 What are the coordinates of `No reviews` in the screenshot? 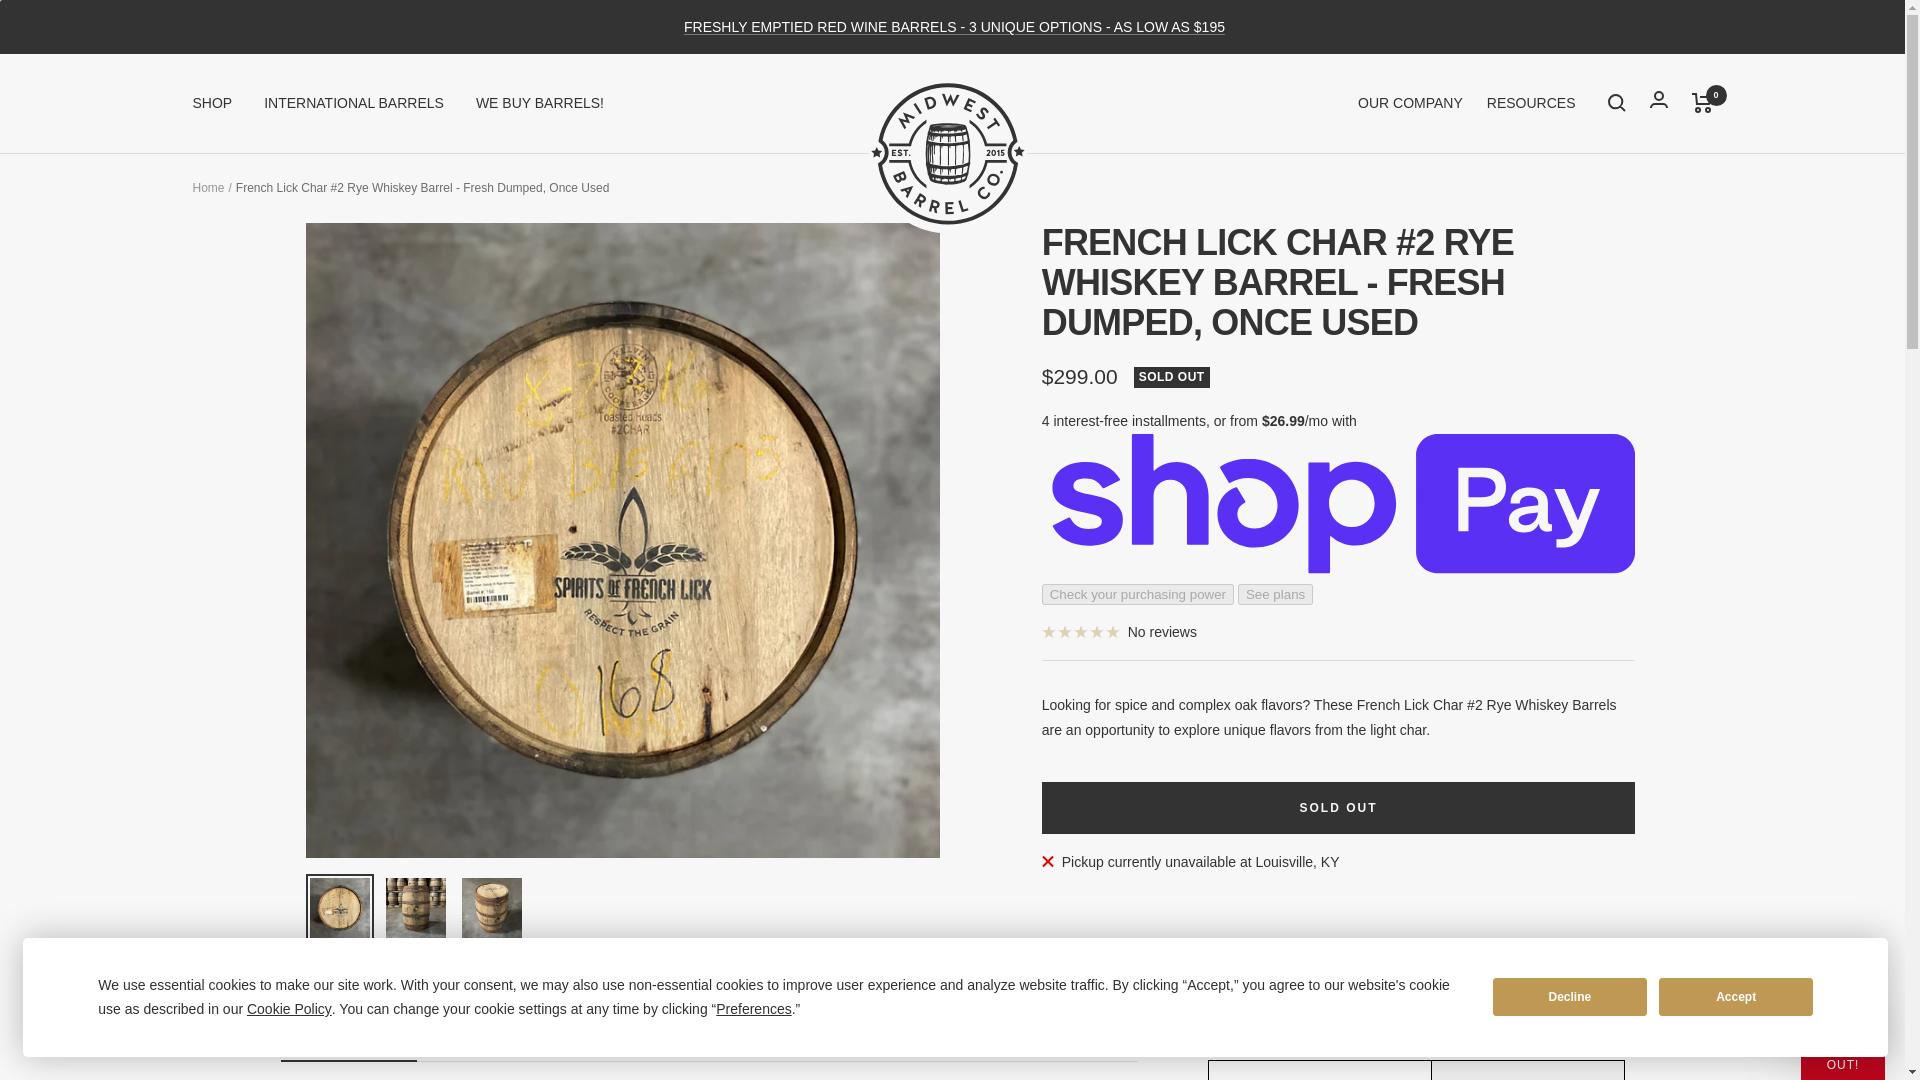 It's located at (1531, 102).